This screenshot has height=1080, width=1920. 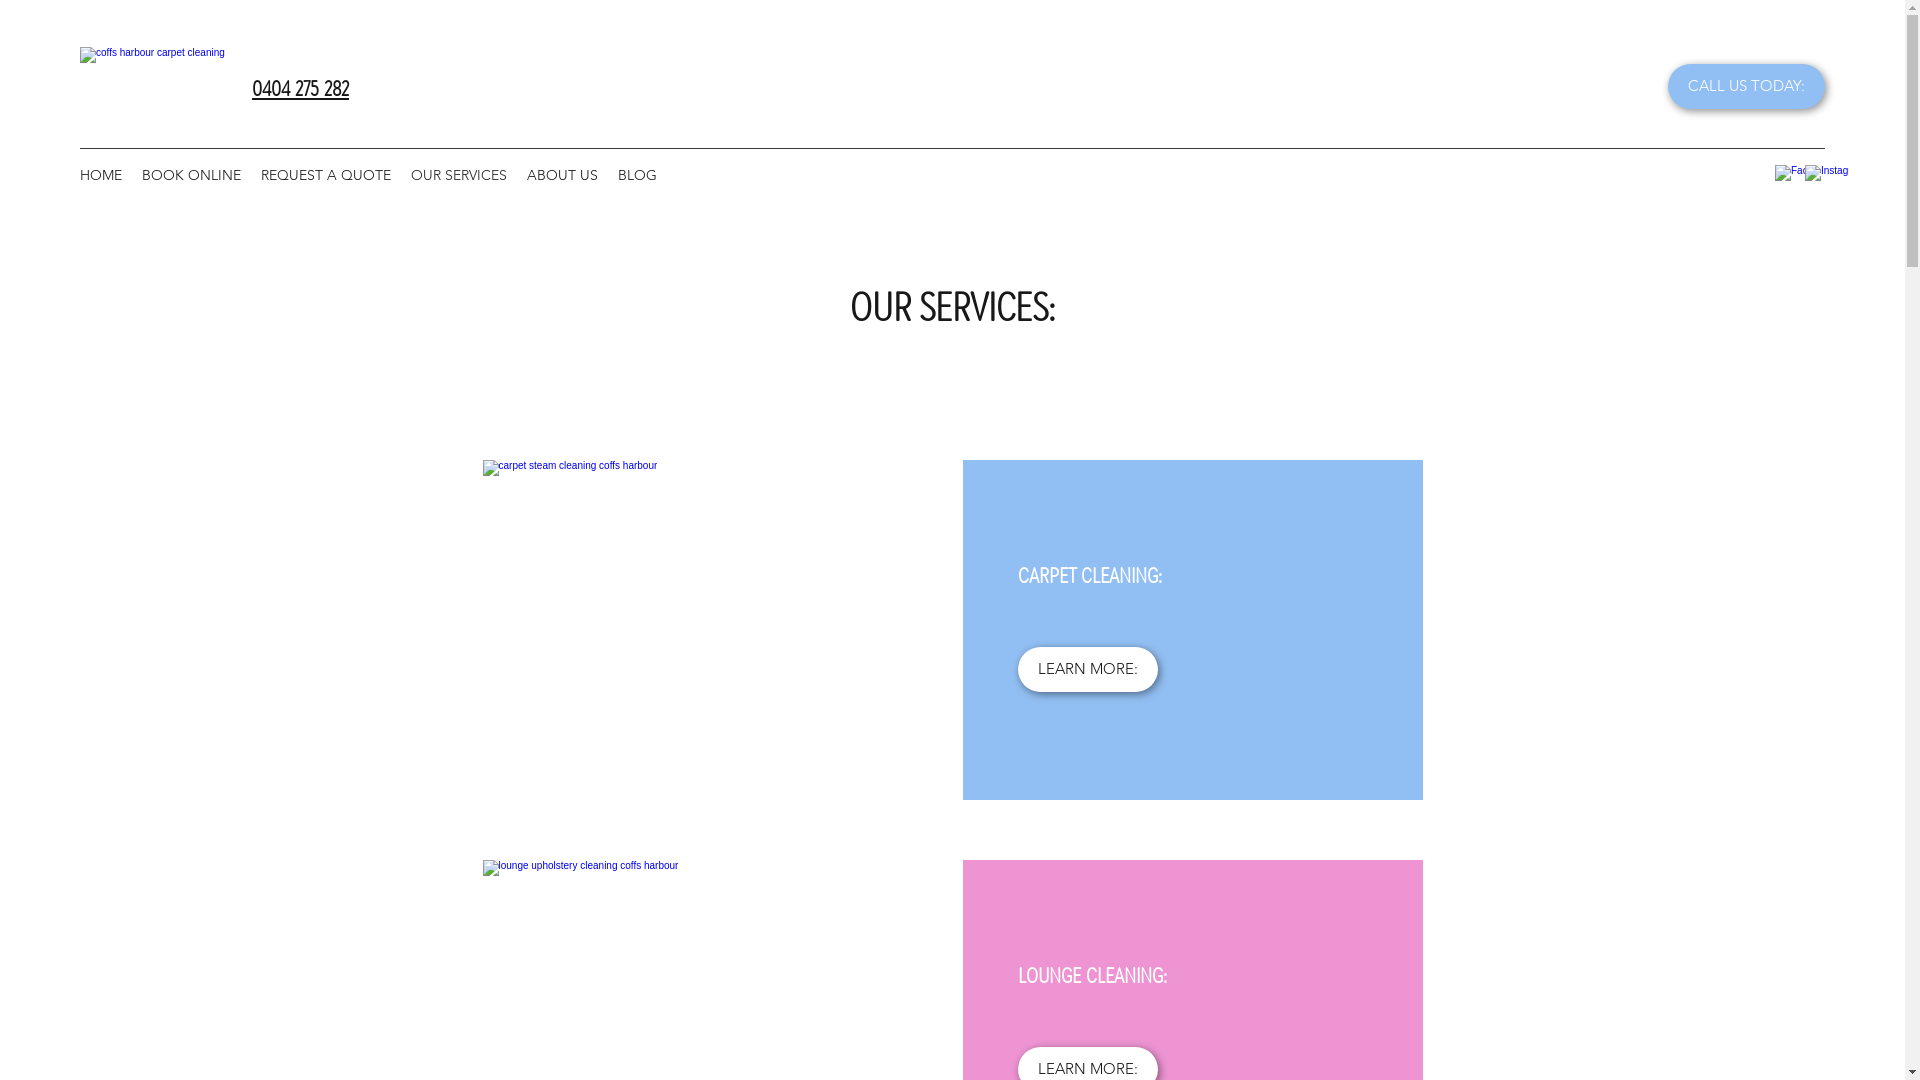 What do you see at coordinates (638, 175) in the screenshot?
I see `BLOG` at bounding box center [638, 175].